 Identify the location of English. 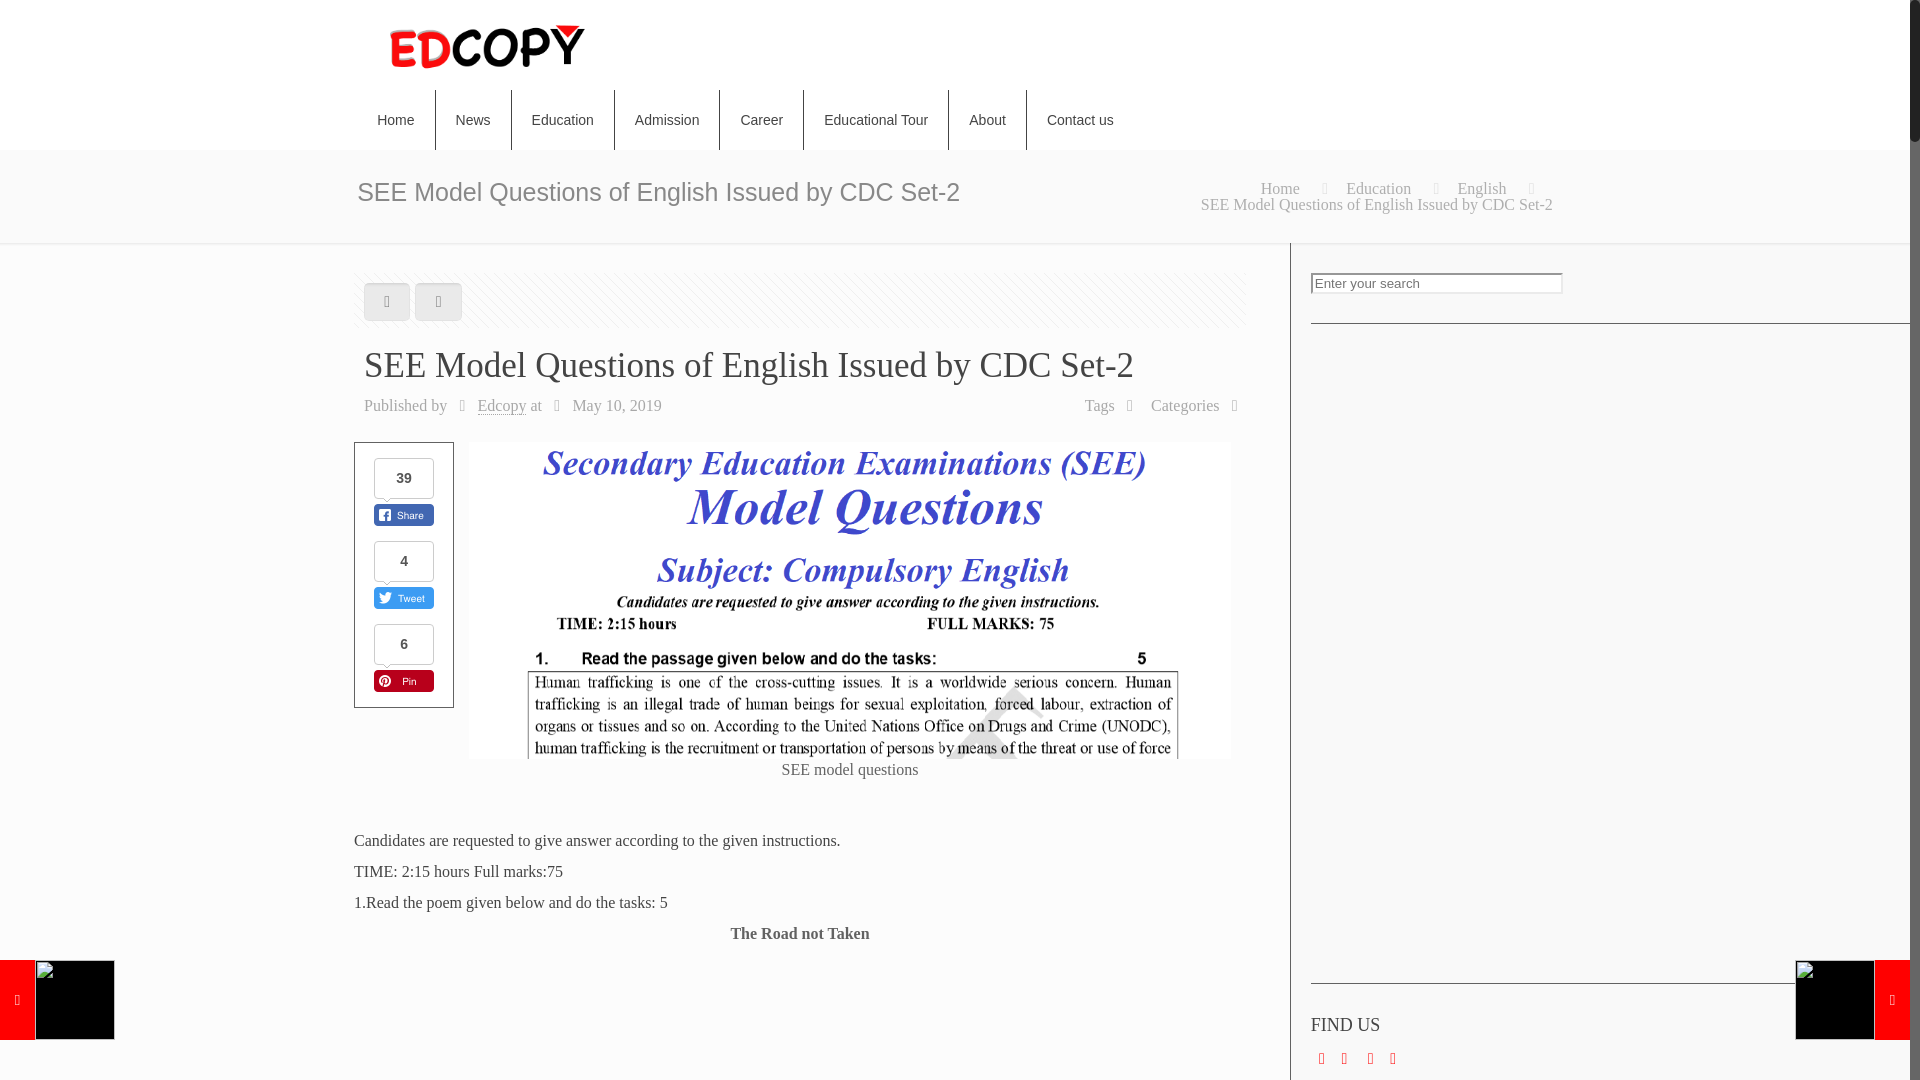
(1482, 188).